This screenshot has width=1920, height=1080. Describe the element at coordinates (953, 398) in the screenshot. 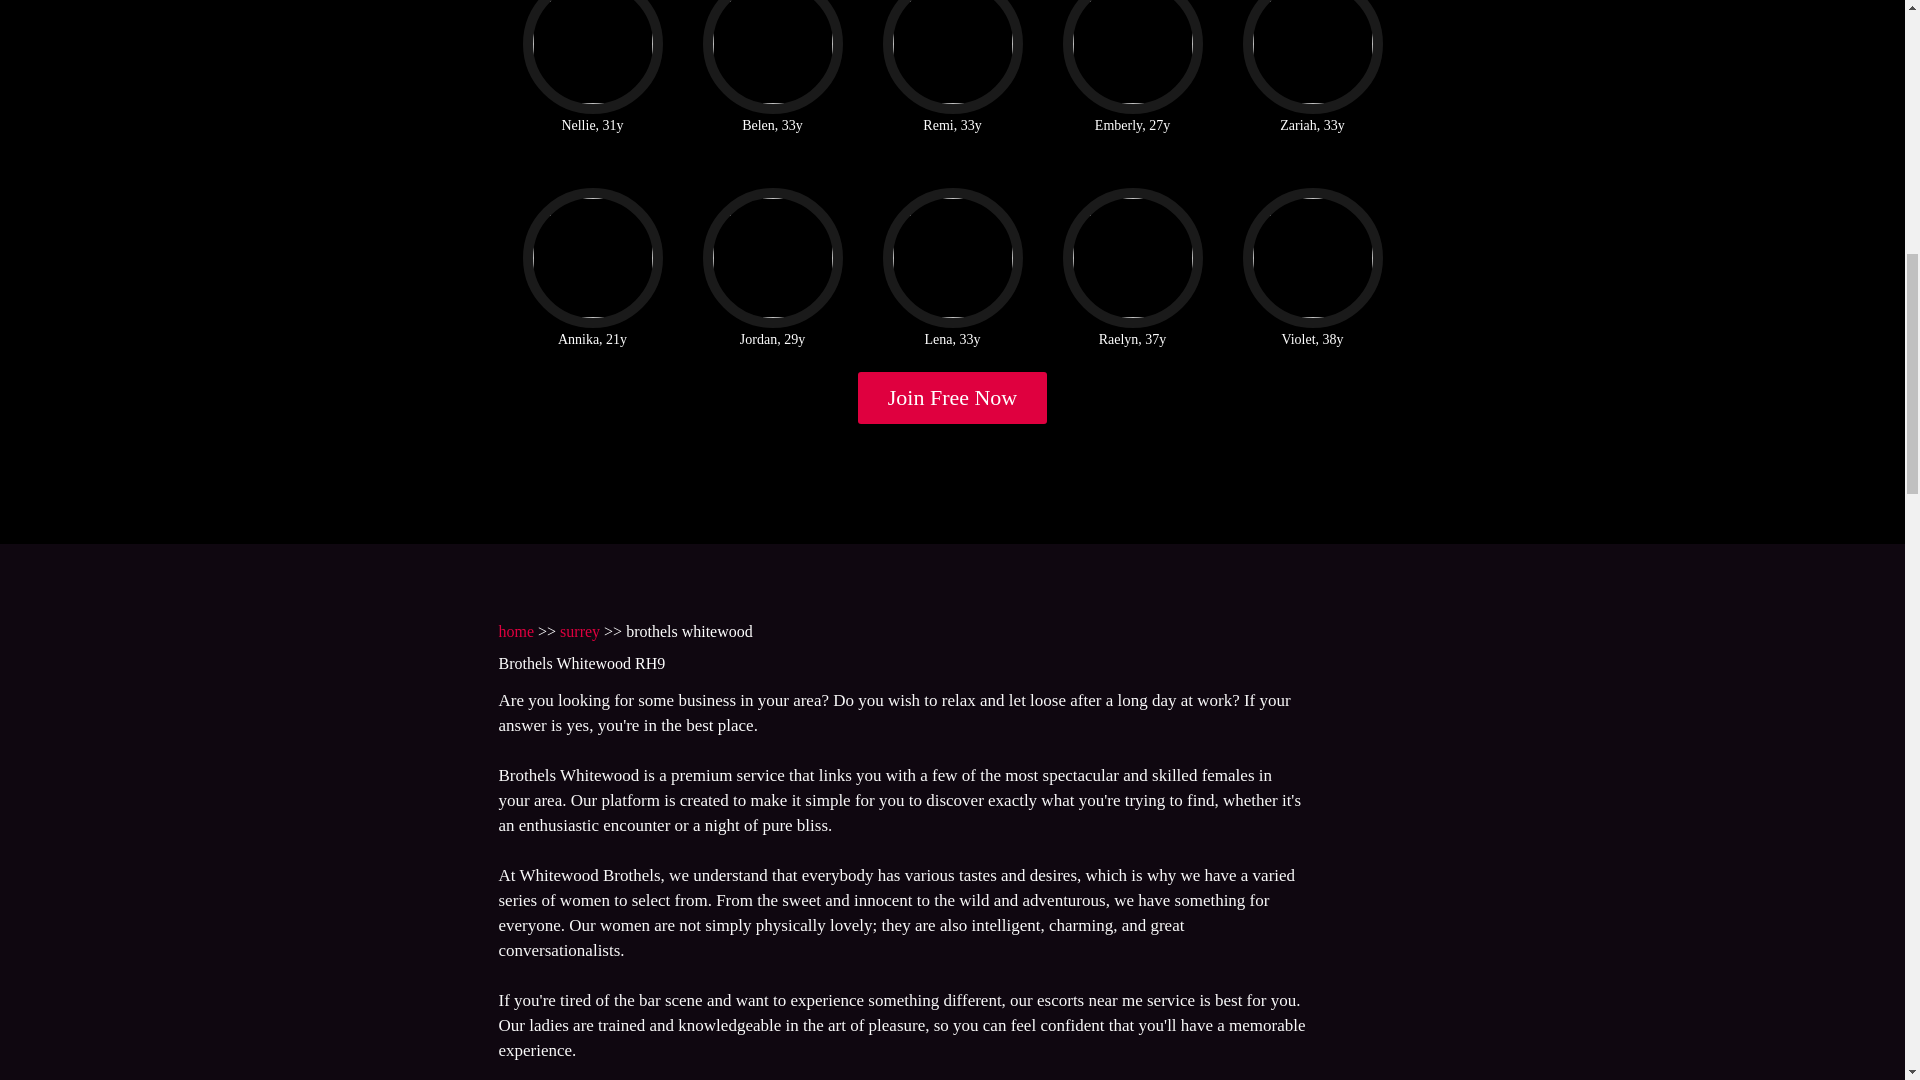

I see `Join Free Now` at that location.